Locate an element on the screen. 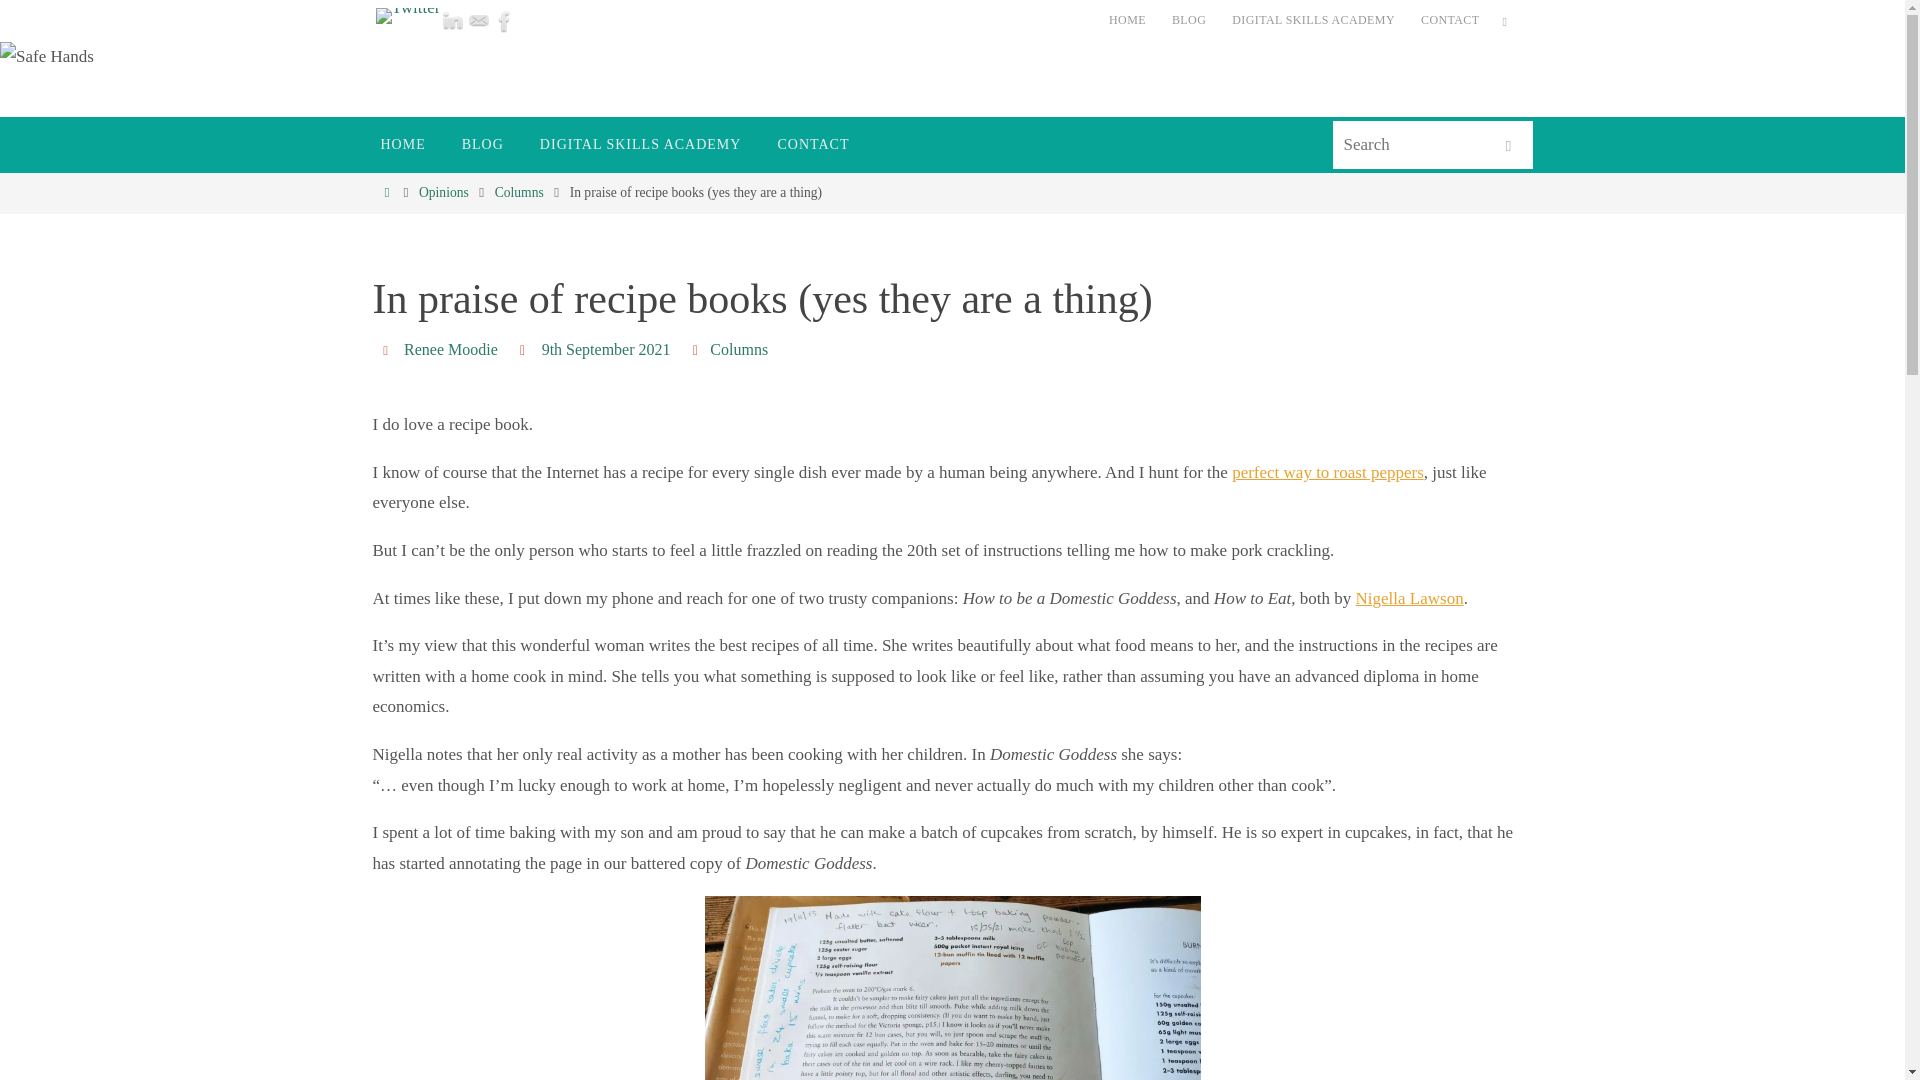 This screenshot has width=1920, height=1080. Opinions is located at coordinates (443, 192).